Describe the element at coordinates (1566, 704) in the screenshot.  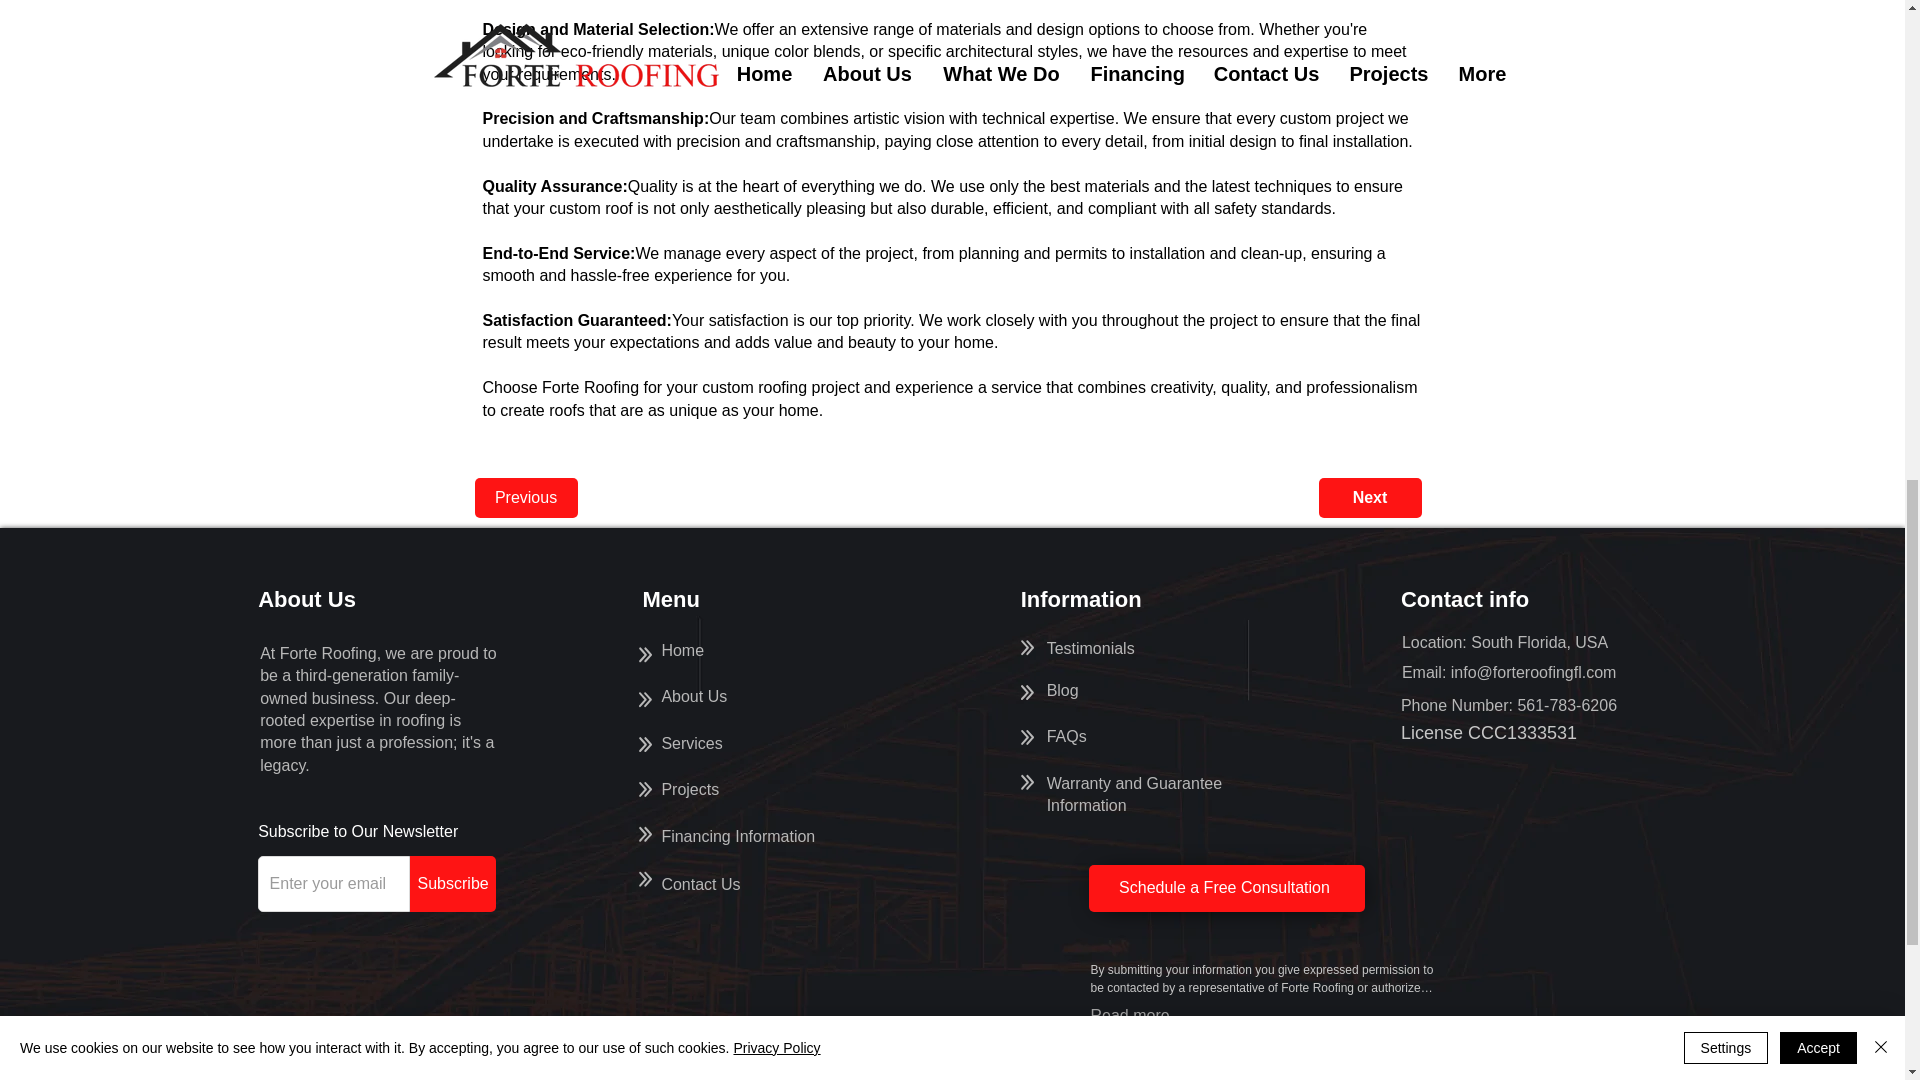
I see `561-783-6206` at that location.